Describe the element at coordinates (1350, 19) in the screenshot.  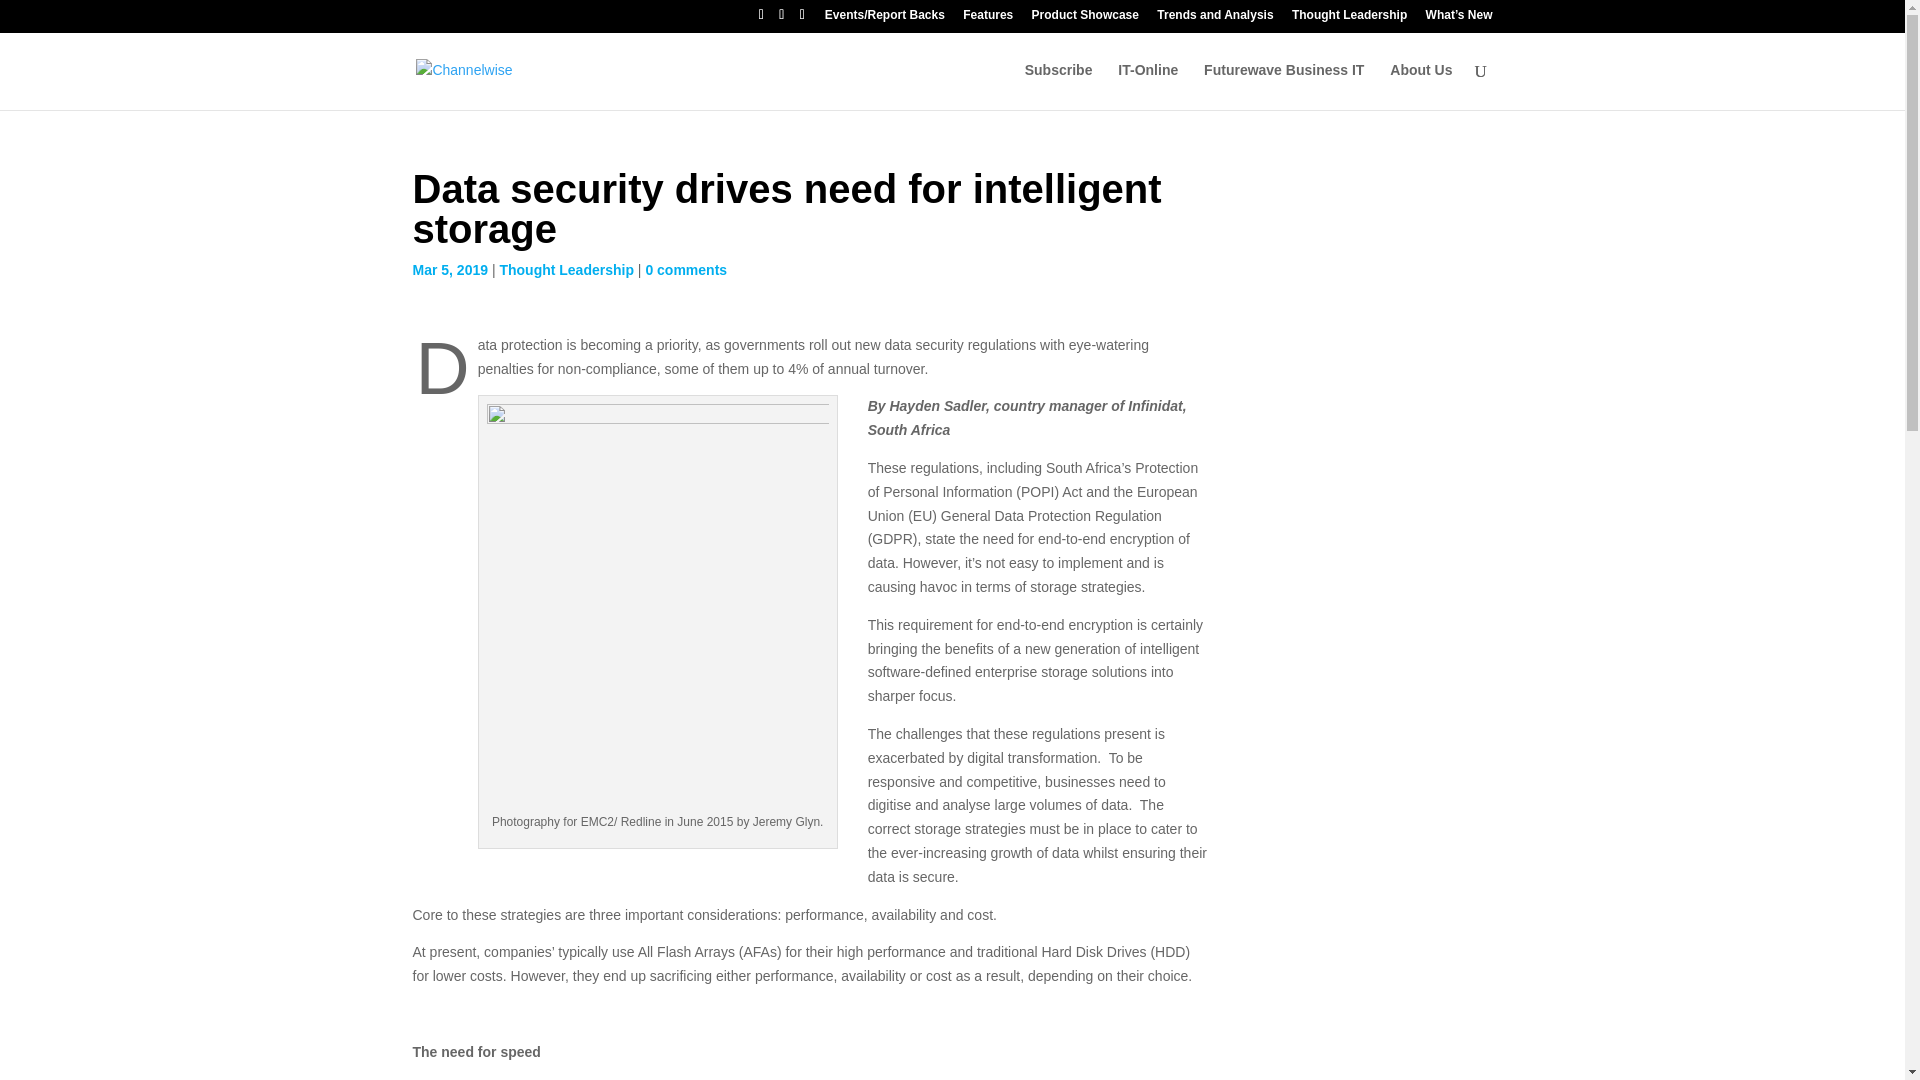
I see `Thought Leadership` at that location.